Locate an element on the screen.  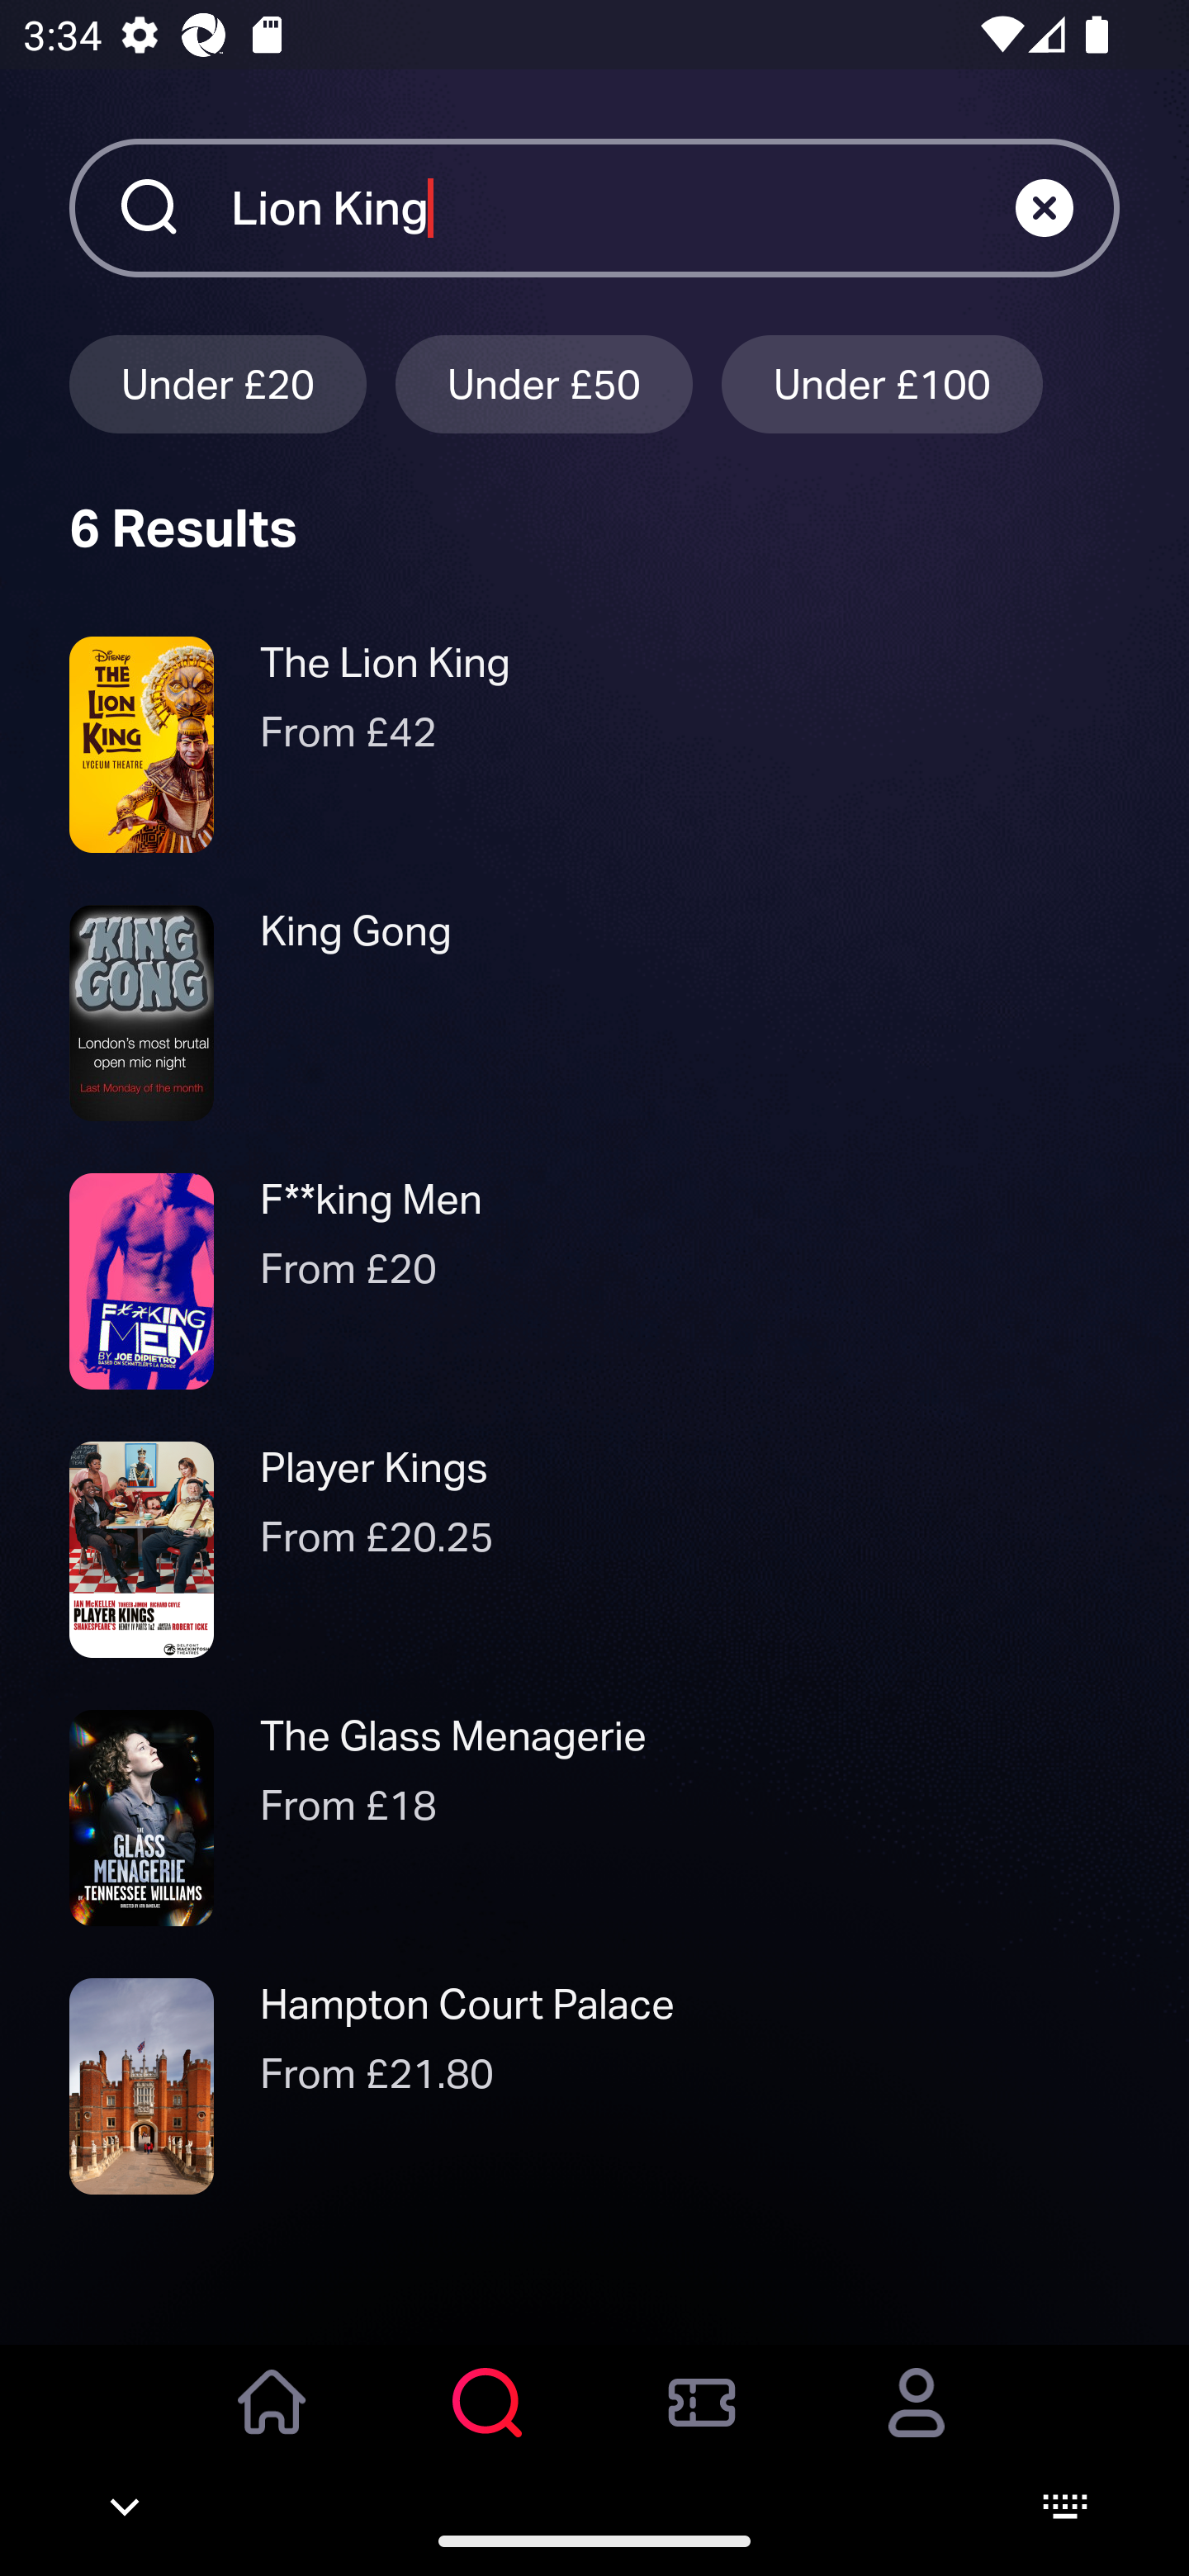
Under £100 is located at coordinates (882, 383).